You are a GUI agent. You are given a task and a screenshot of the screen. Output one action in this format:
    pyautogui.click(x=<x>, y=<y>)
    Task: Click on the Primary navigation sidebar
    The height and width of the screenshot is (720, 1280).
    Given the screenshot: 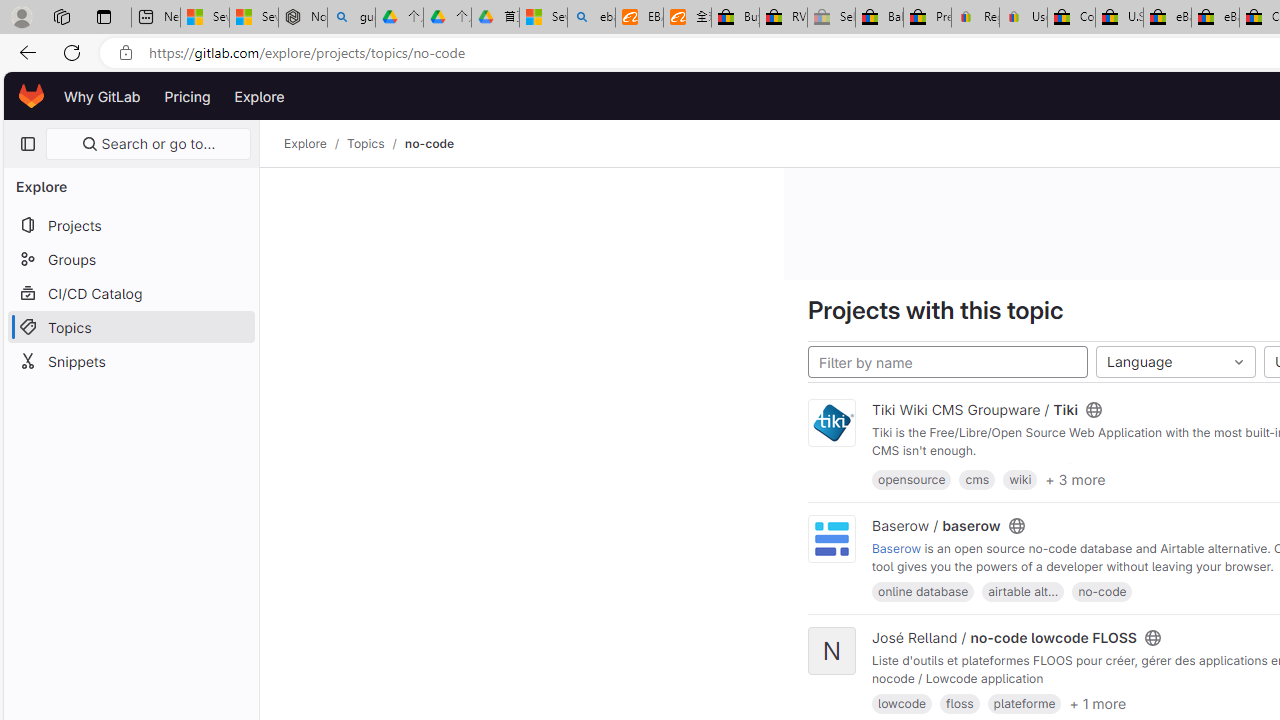 What is the action you would take?
    pyautogui.click(x=27, y=144)
    